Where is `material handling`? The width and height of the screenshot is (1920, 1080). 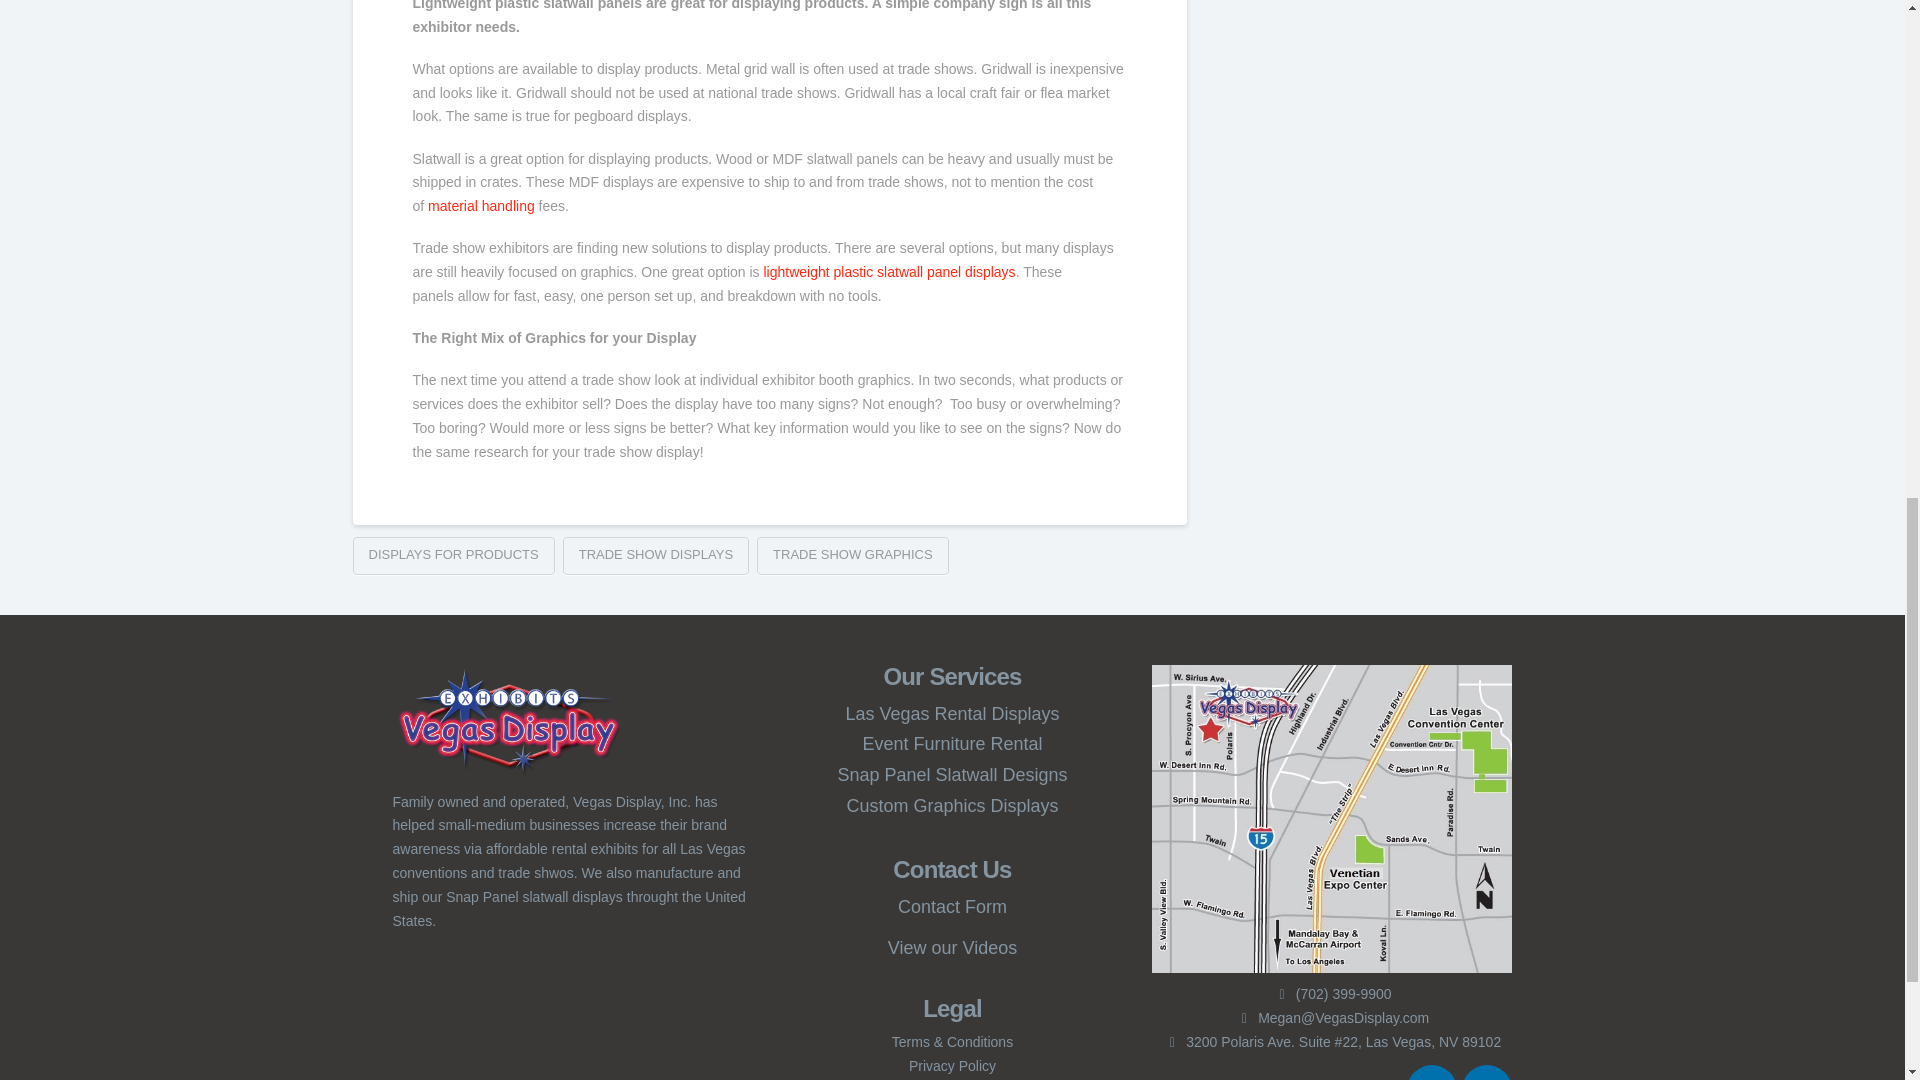 material handling is located at coordinates (482, 205).